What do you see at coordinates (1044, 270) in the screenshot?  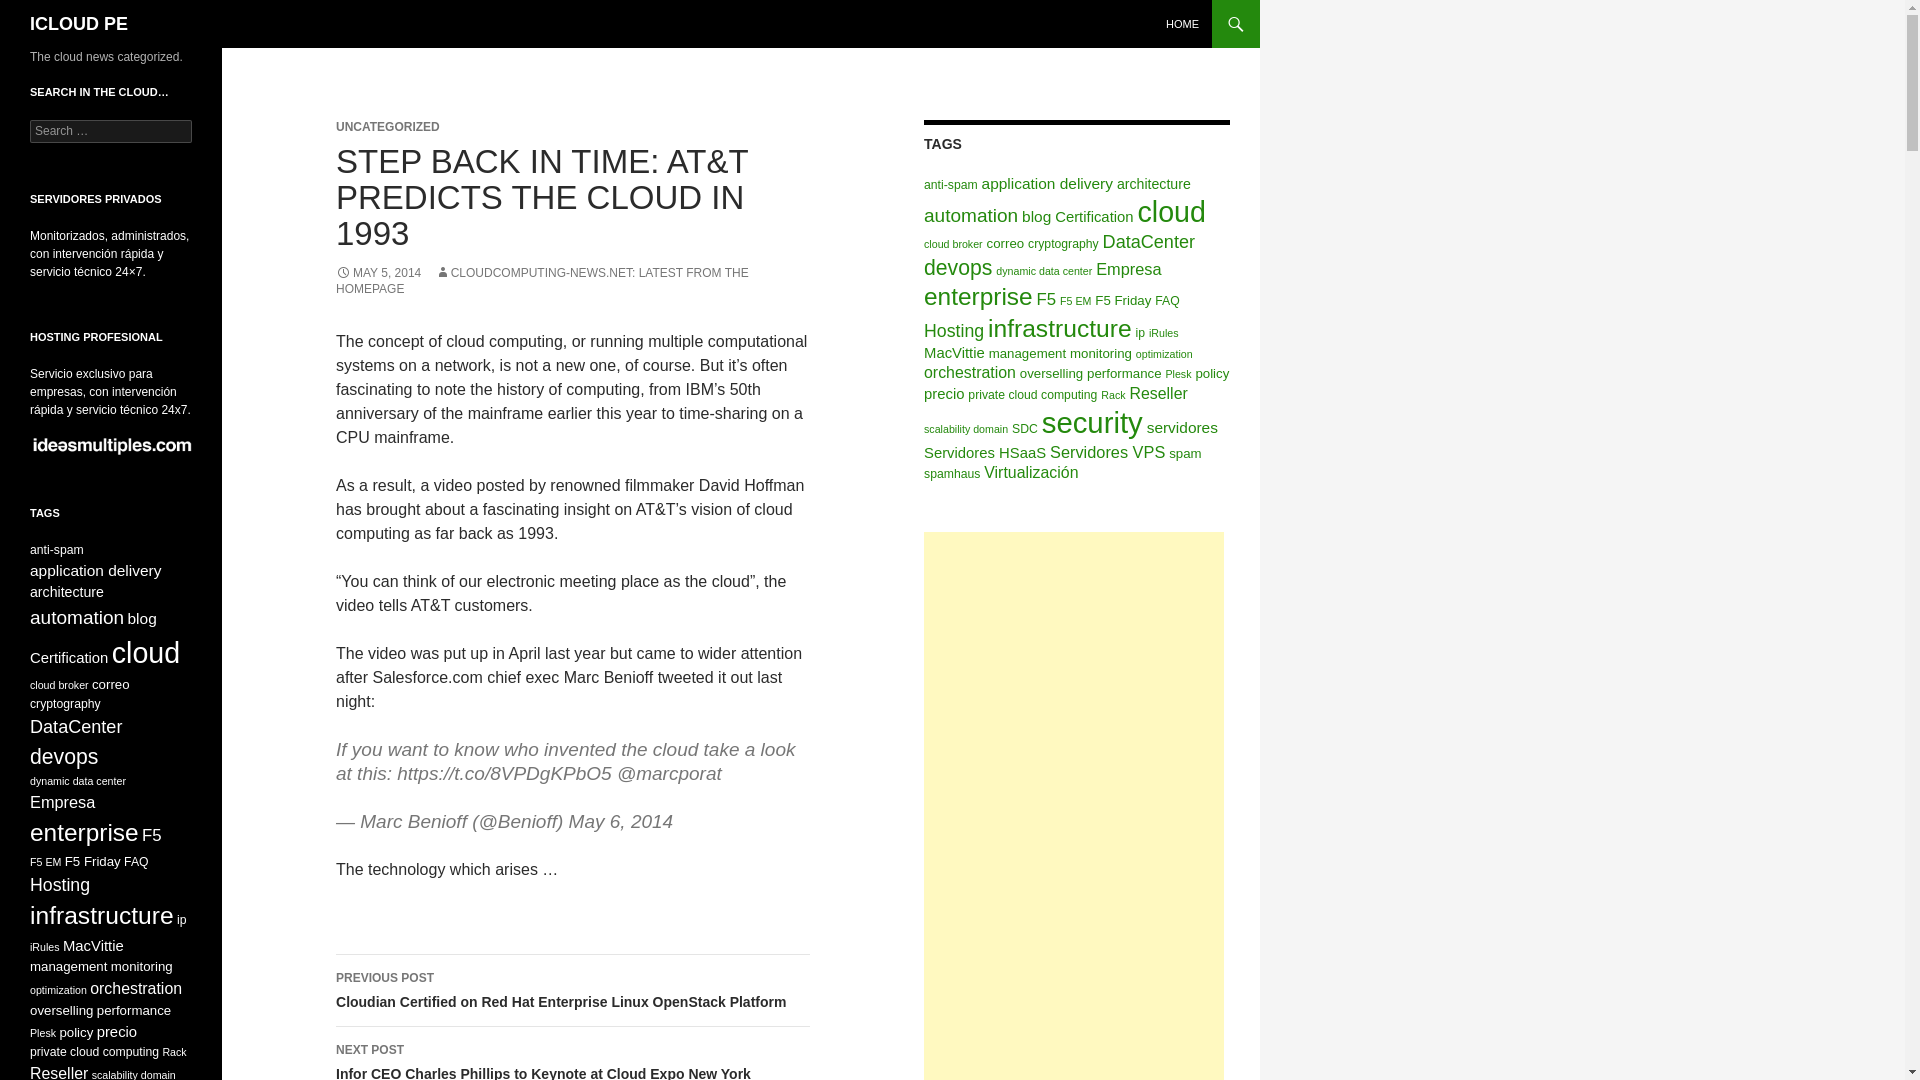 I see `dynamic data center` at bounding box center [1044, 270].